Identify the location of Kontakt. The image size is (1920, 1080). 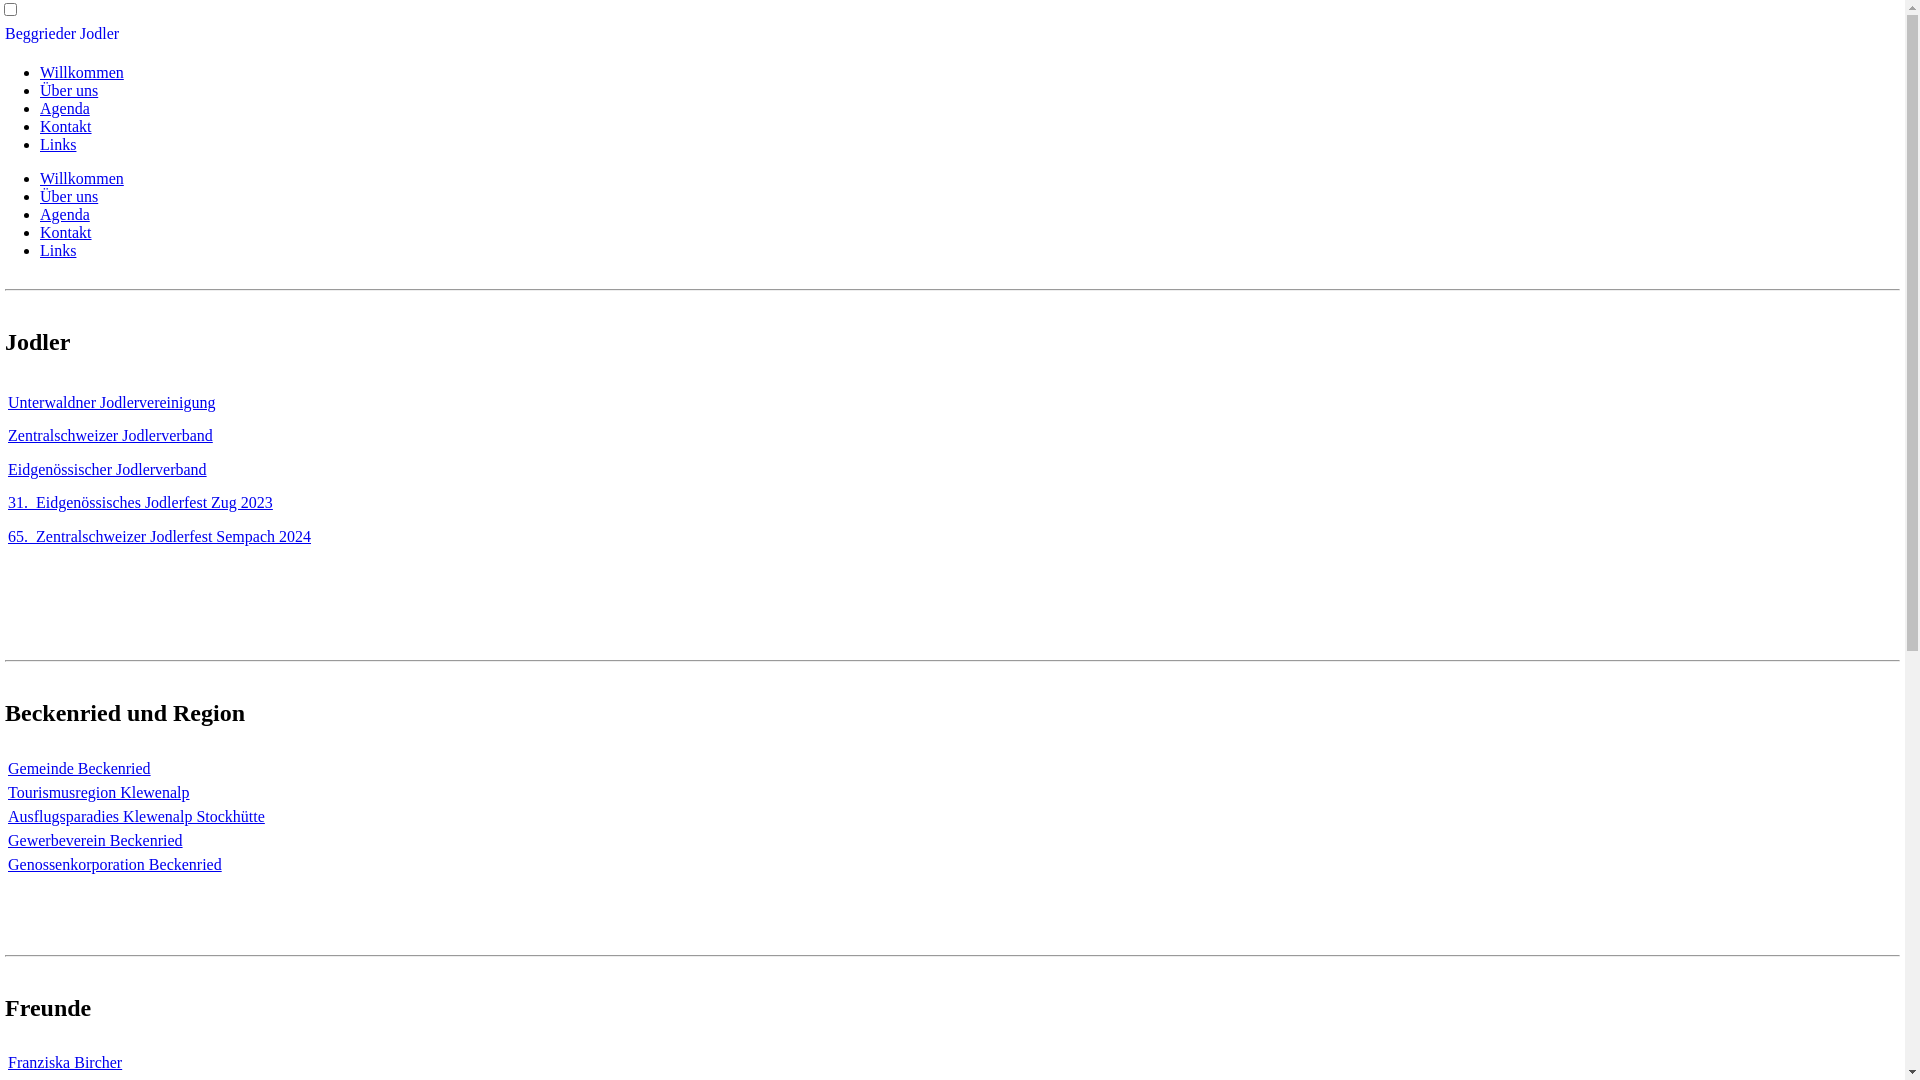
(66, 232).